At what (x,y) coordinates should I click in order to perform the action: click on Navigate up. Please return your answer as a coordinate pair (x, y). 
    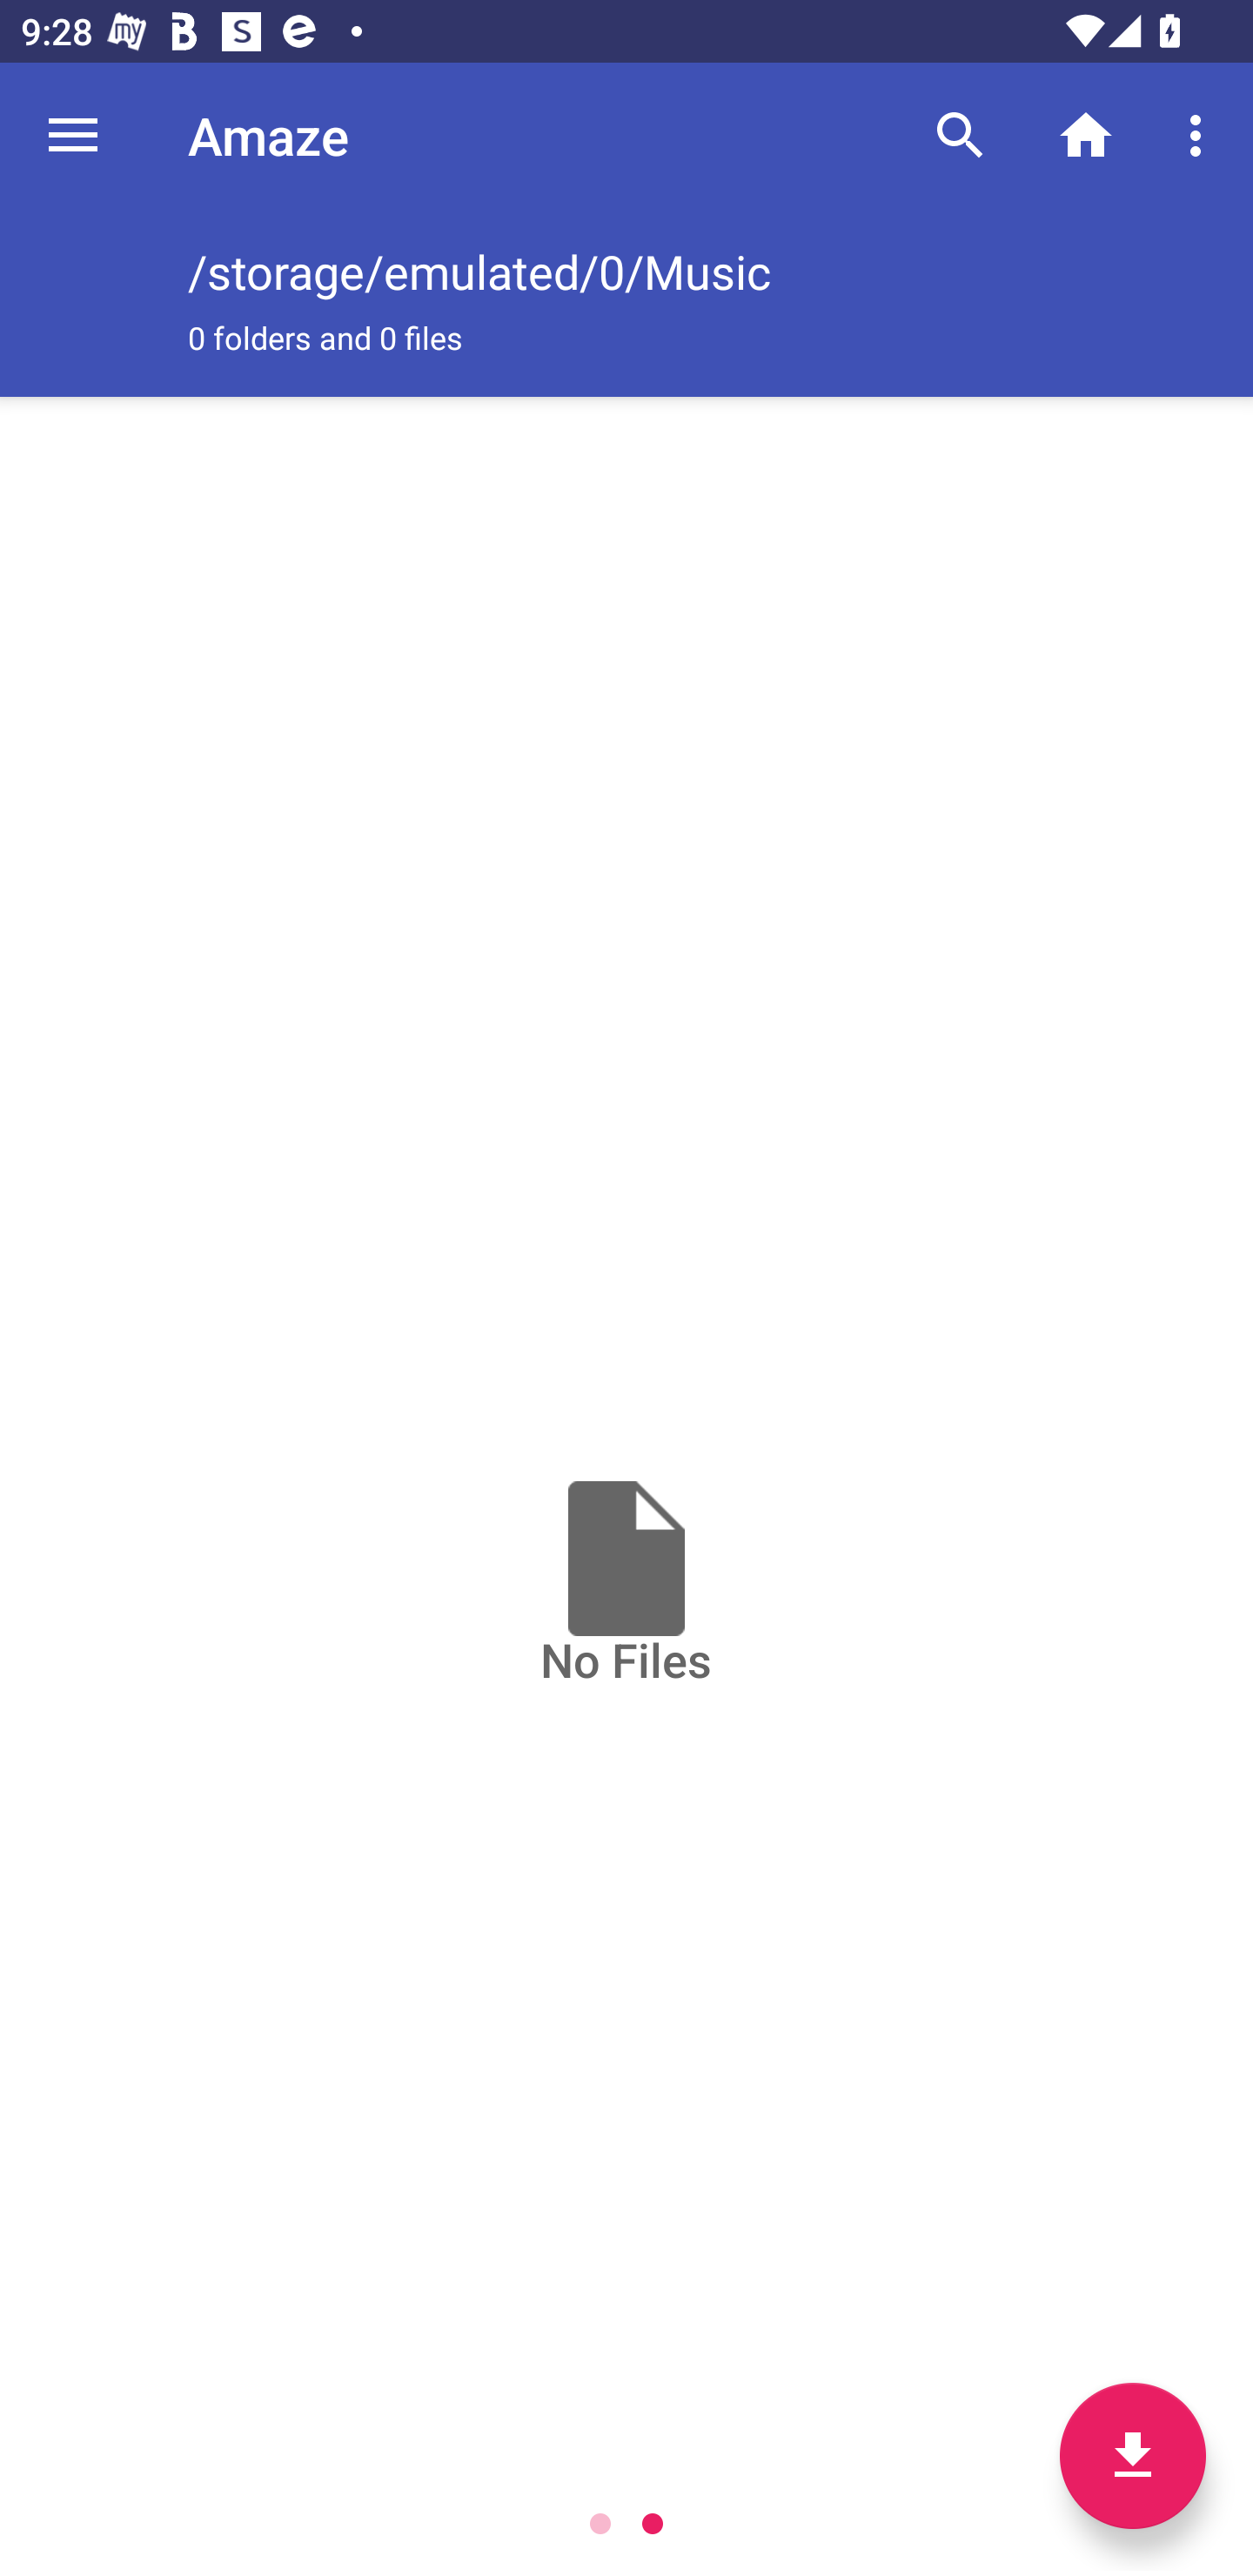
    Looking at the image, I should click on (73, 135).